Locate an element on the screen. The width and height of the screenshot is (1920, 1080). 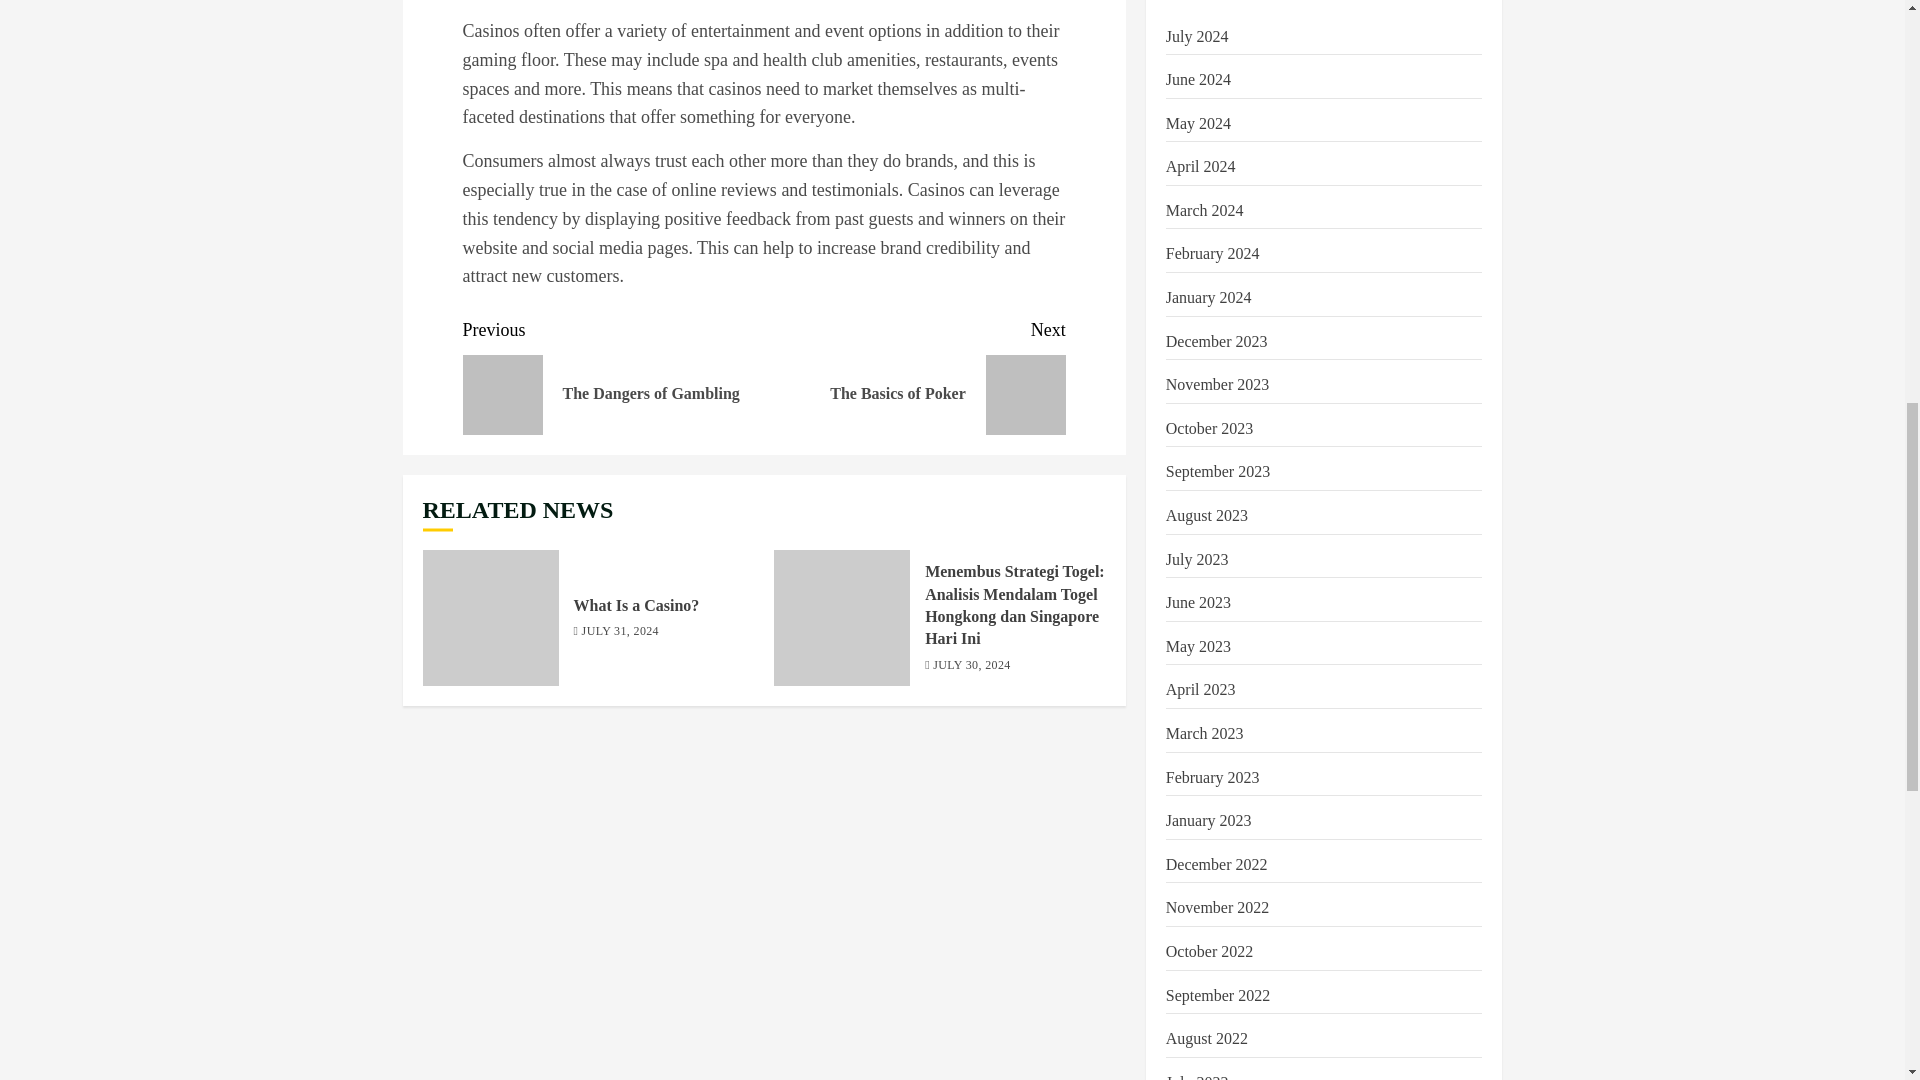
December 2023 is located at coordinates (1216, 342).